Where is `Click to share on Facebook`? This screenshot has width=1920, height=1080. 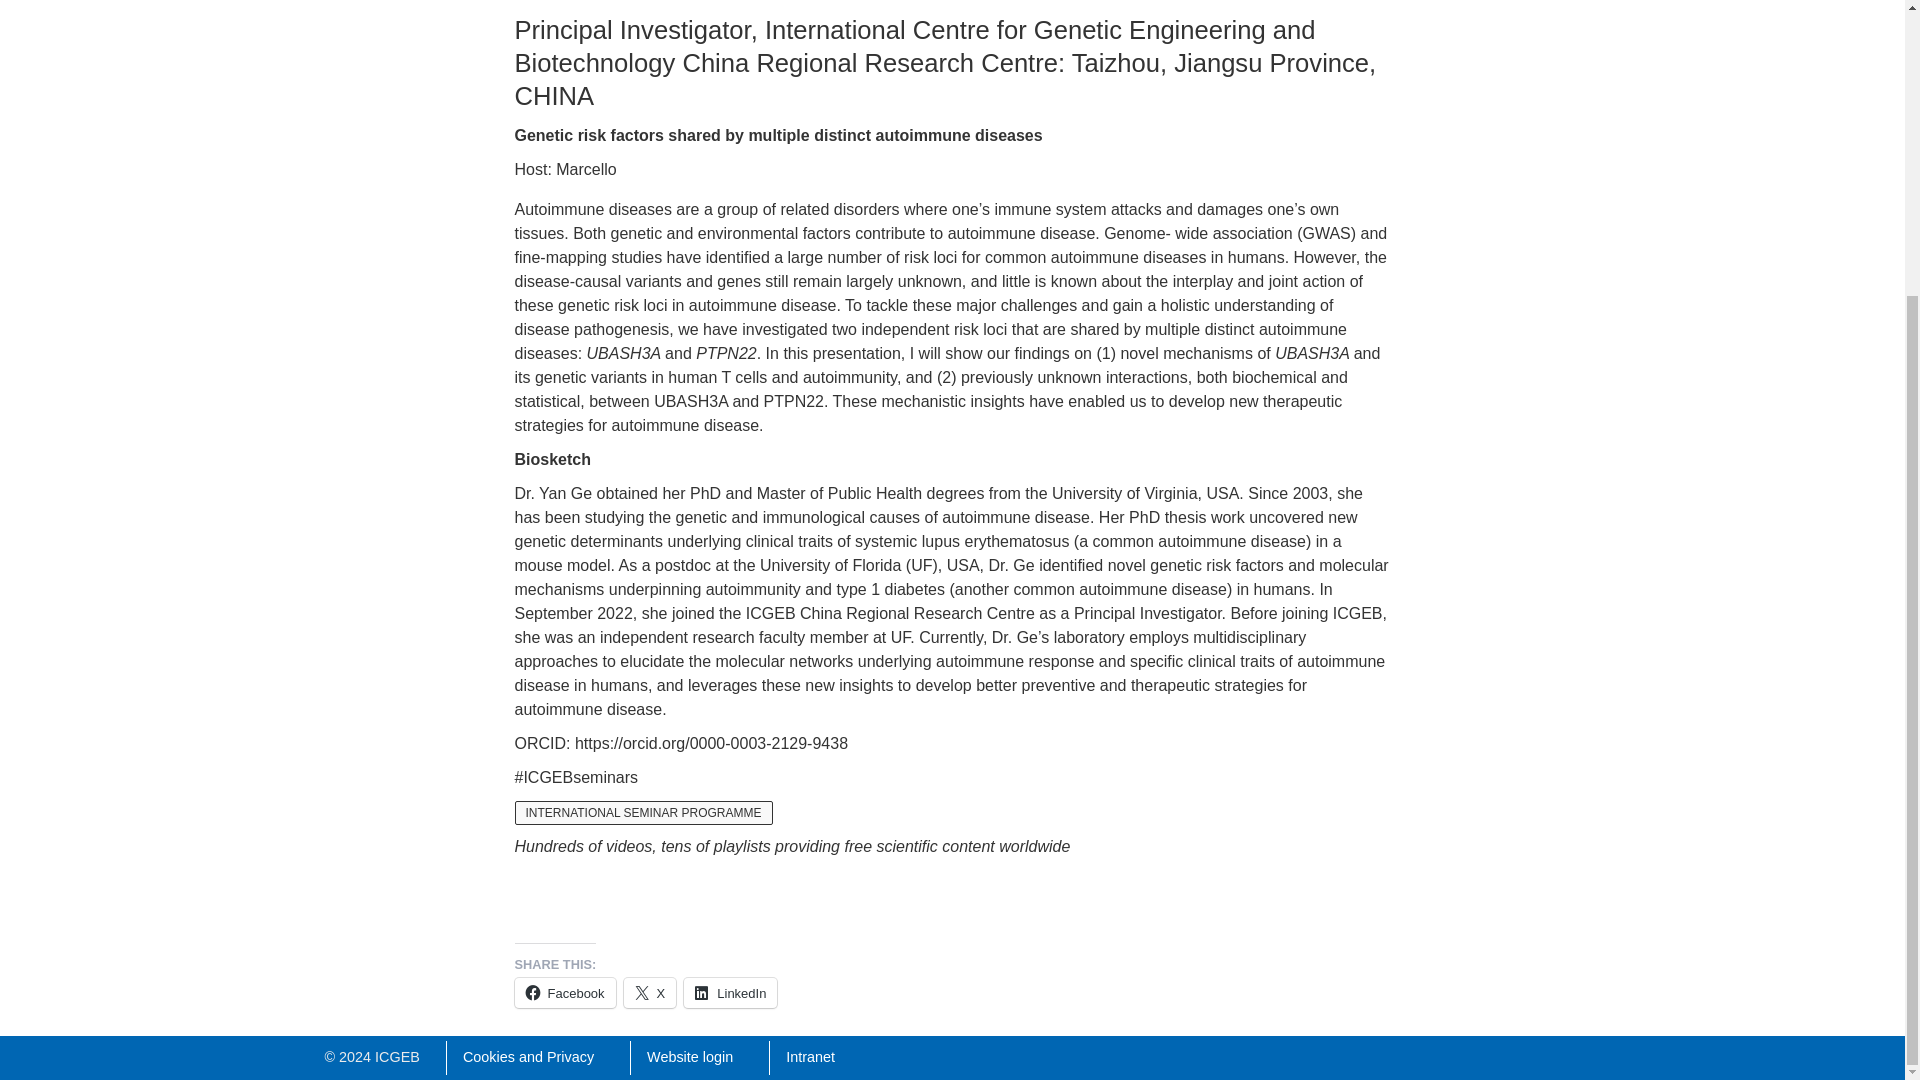 Click to share on Facebook is located at coordinates (564, 992).